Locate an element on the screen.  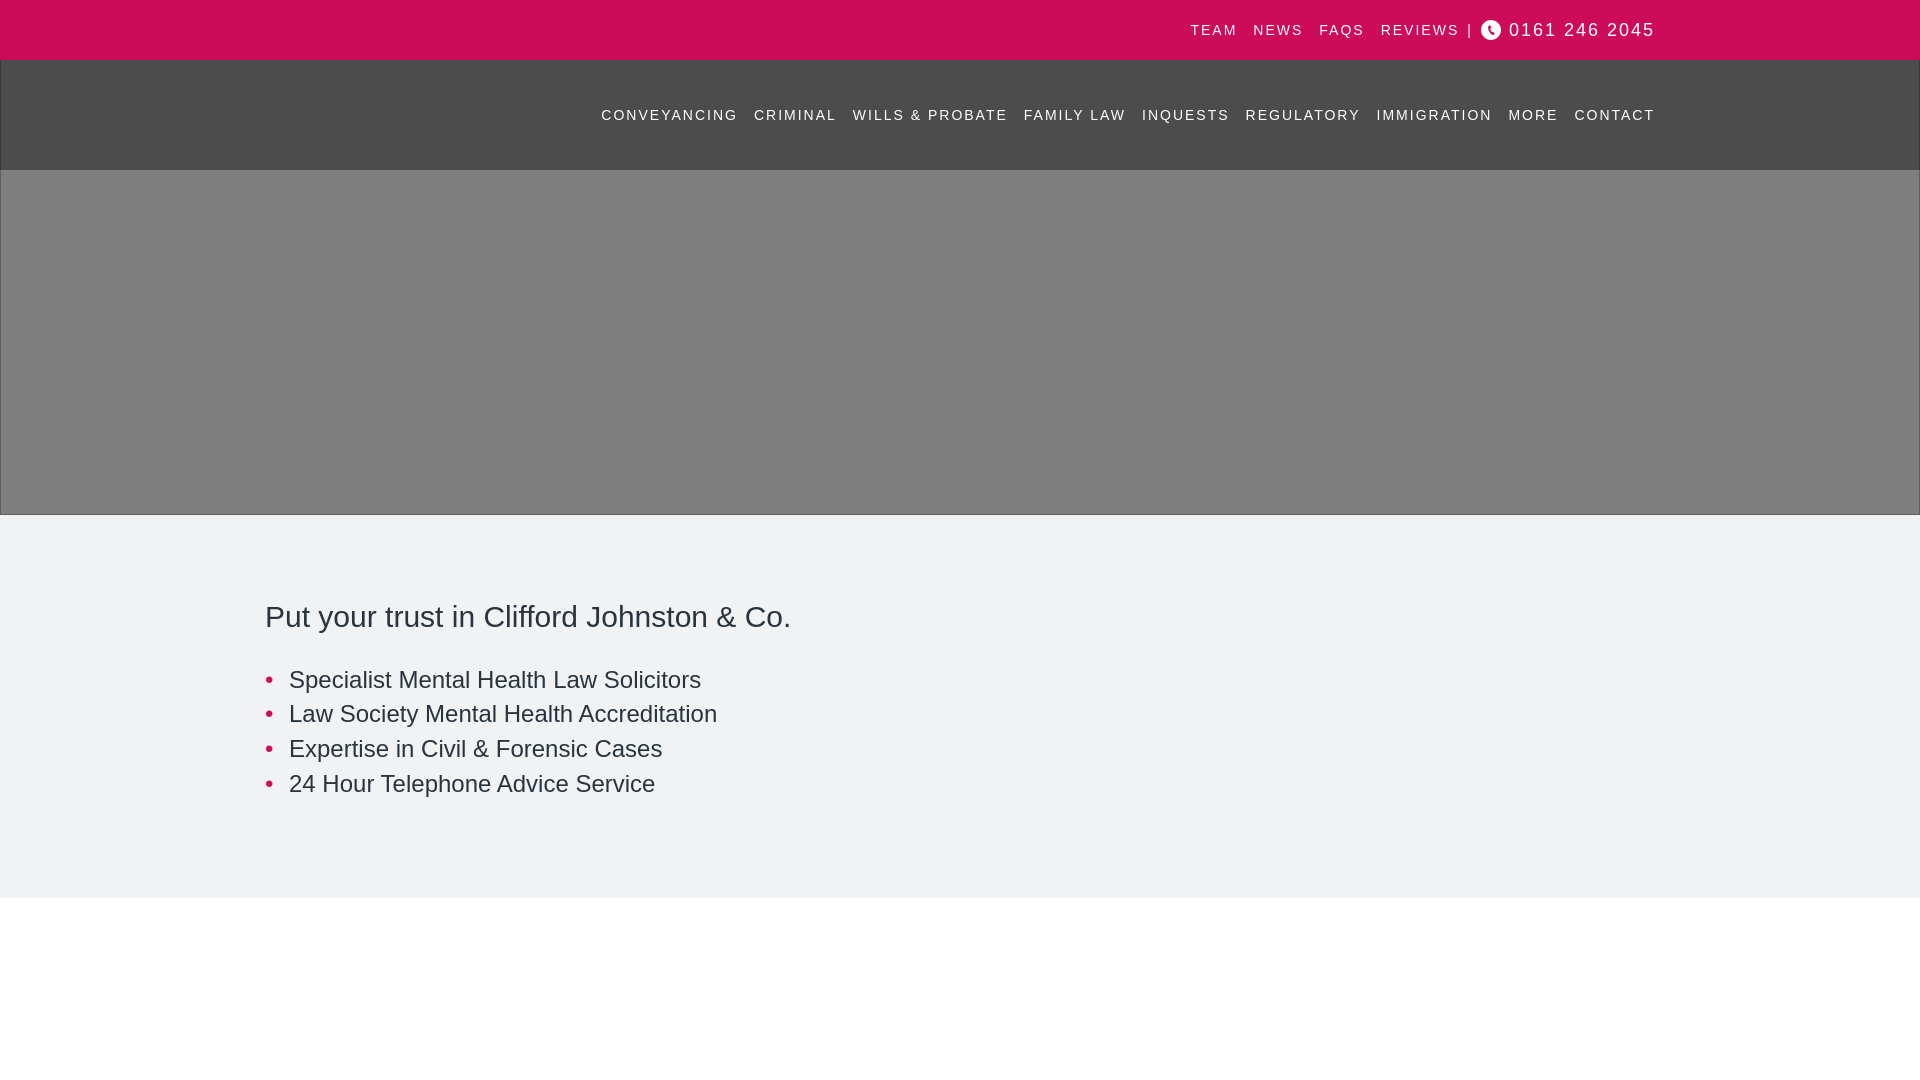
NEWS is located at coordinates (1278, 30).